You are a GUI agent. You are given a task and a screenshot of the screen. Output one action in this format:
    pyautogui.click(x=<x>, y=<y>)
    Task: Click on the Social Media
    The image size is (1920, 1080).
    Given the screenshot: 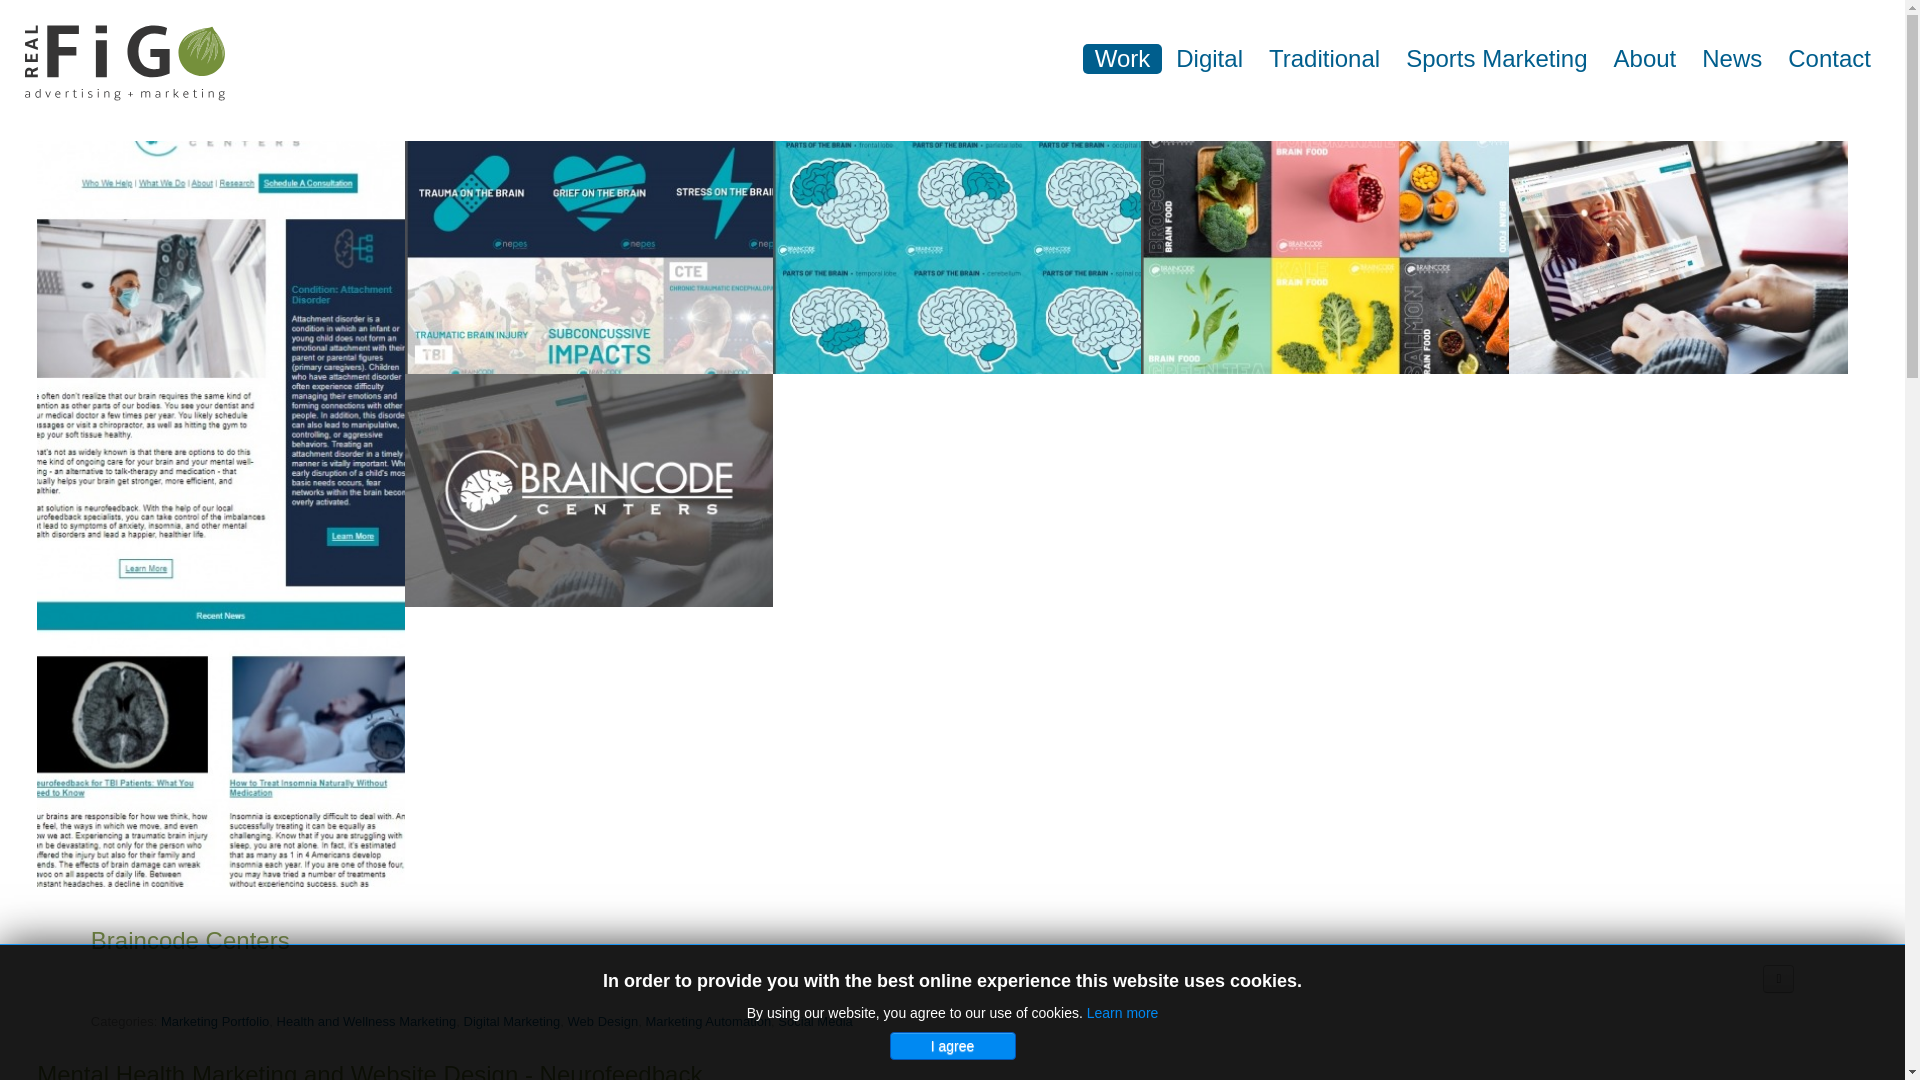 What is the action you would take?
    pyautogui.click(x=814, y=1022)
    